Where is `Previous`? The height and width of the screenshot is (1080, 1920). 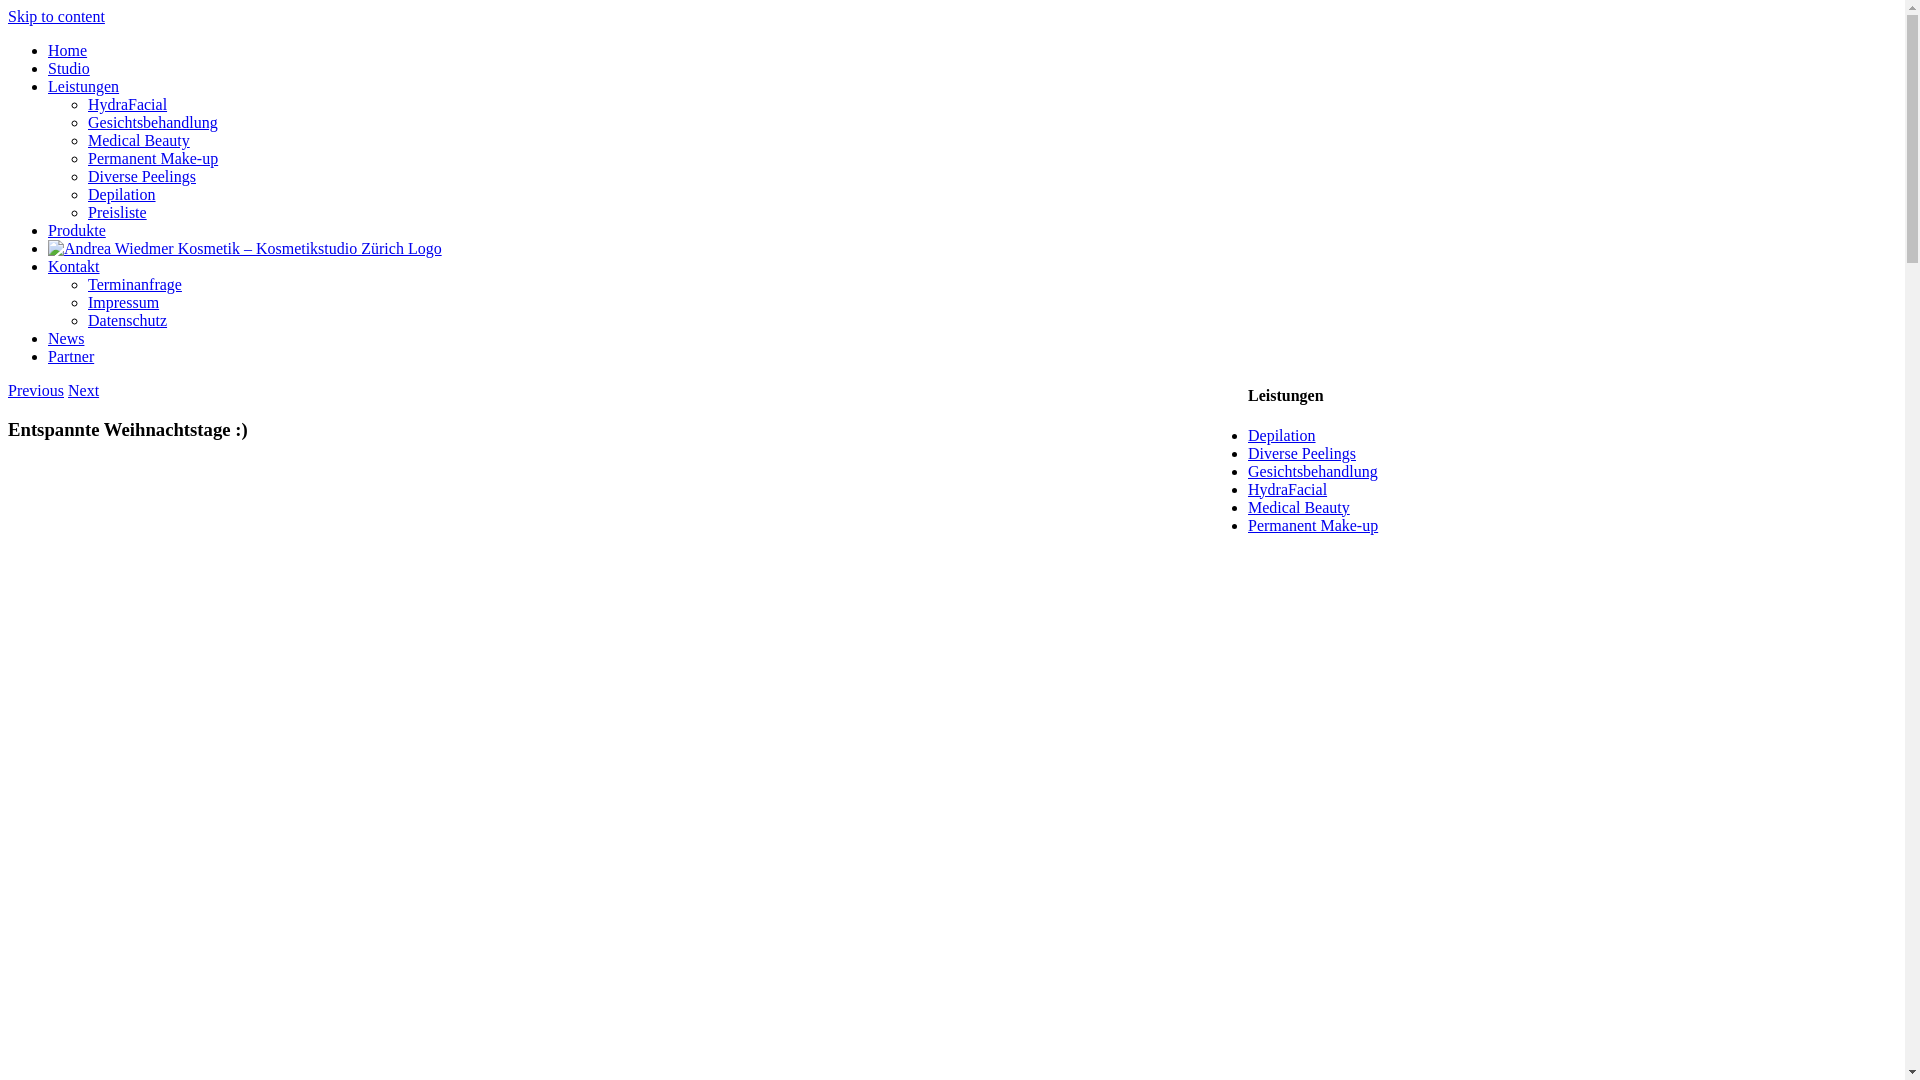
Previous is located at coordinates (36, 390).